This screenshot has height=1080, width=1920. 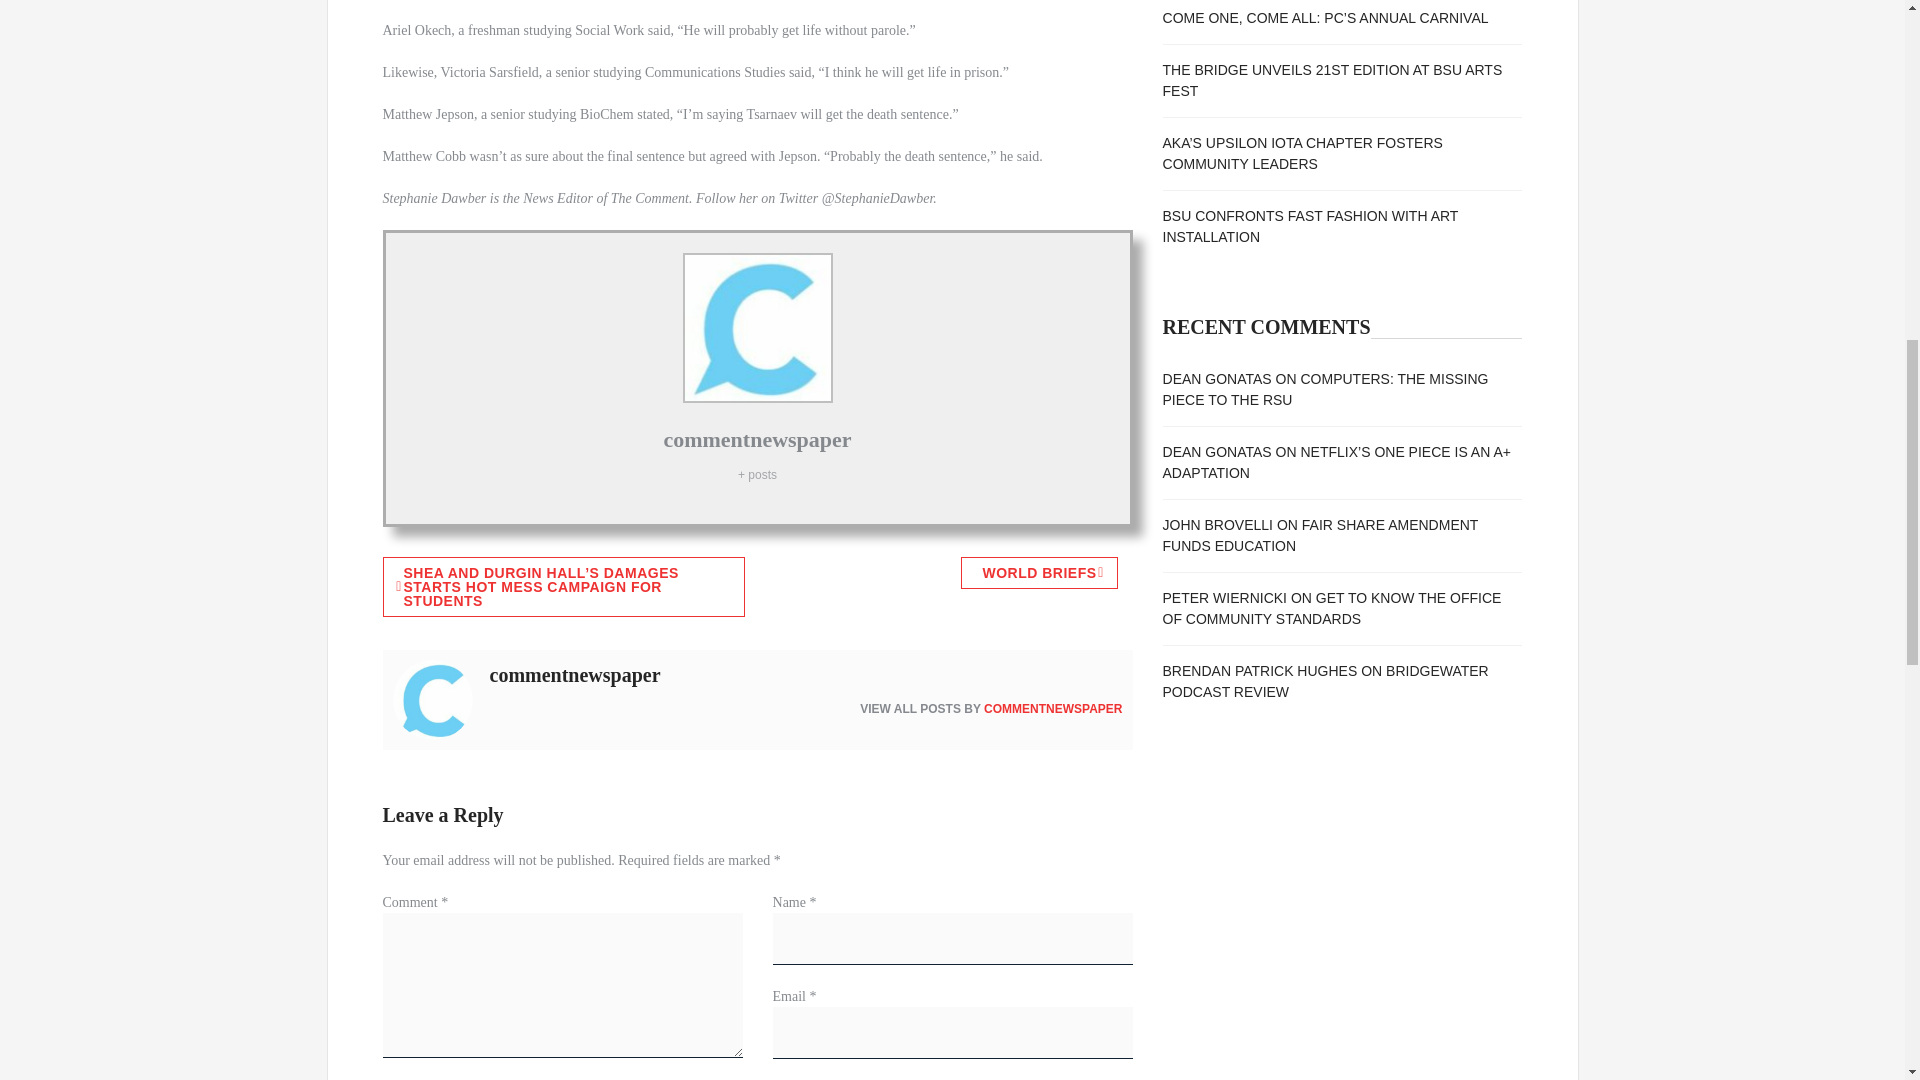 What do you see at coordinates (1039, 572) in the screenshot?
I see `WORLD BRIEFS` at bounding box center [1039, 572].